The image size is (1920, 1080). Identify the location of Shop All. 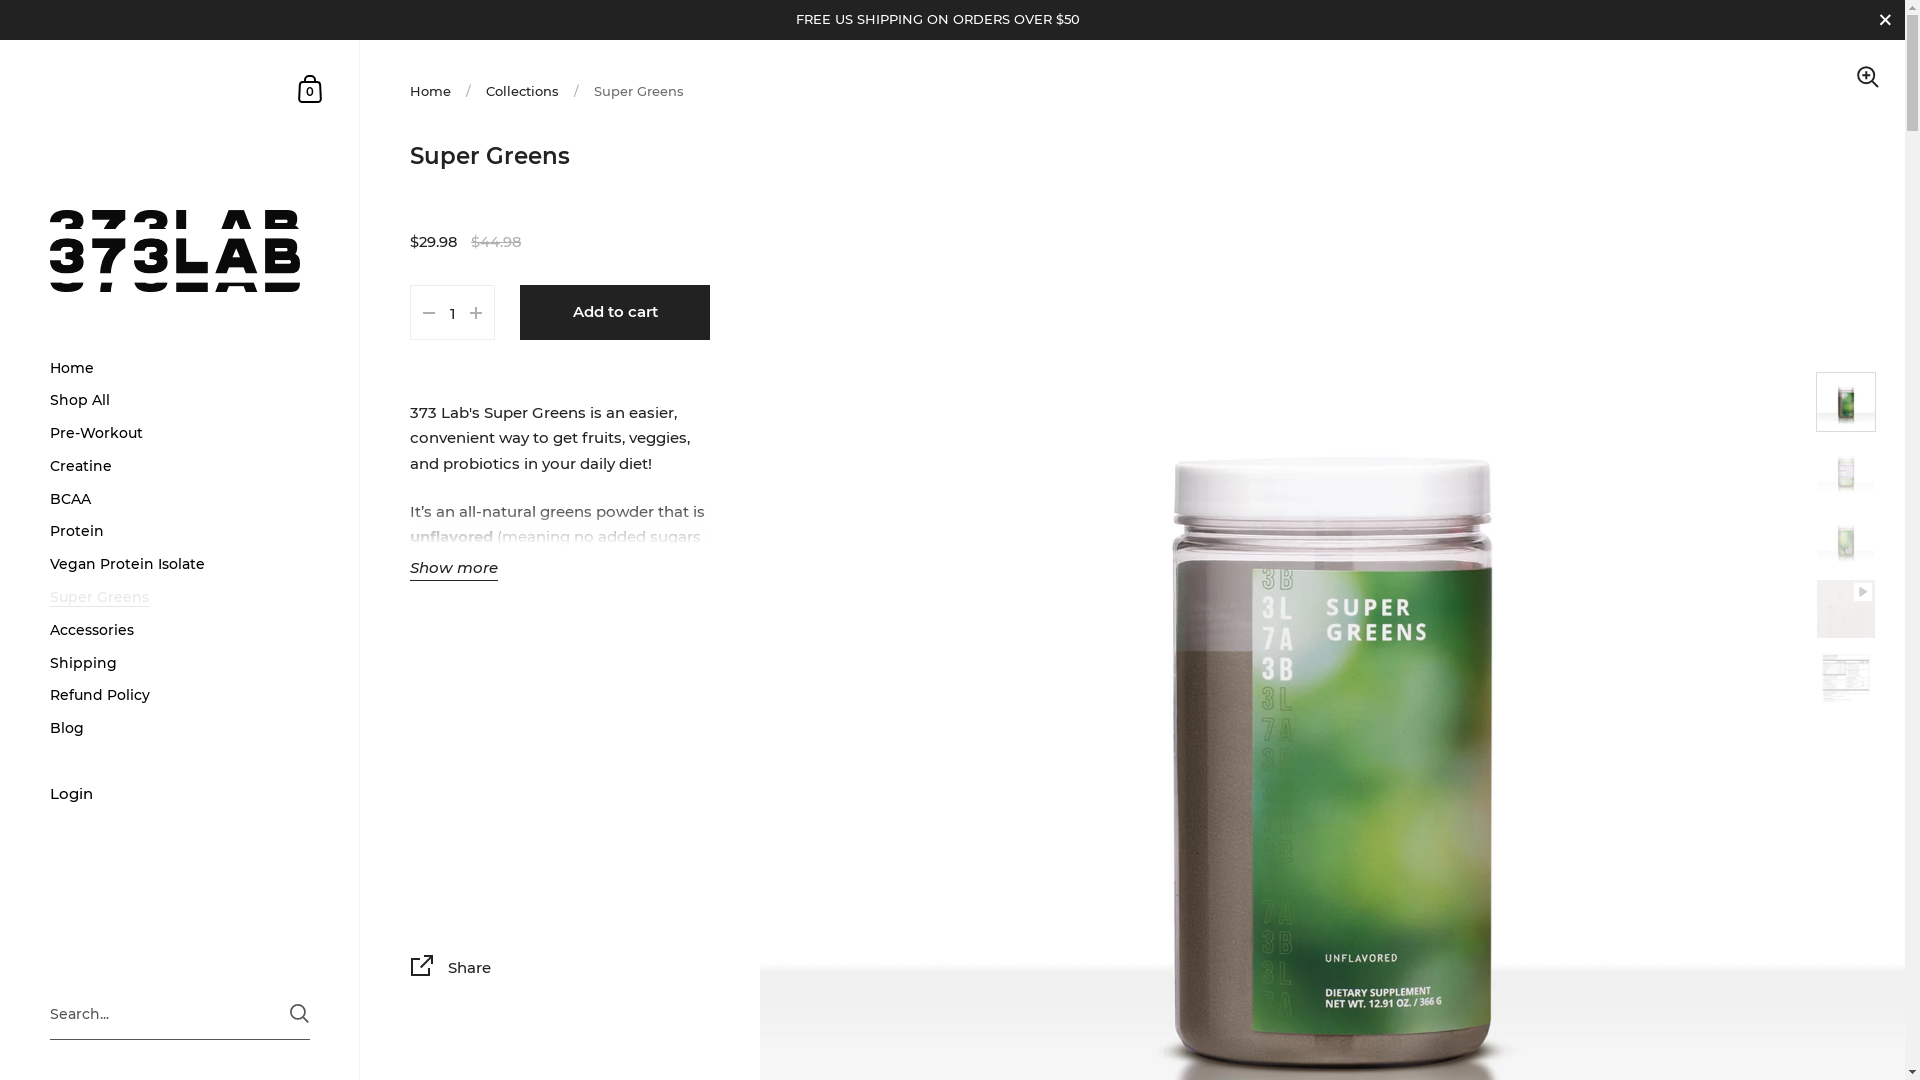
(180, 400).